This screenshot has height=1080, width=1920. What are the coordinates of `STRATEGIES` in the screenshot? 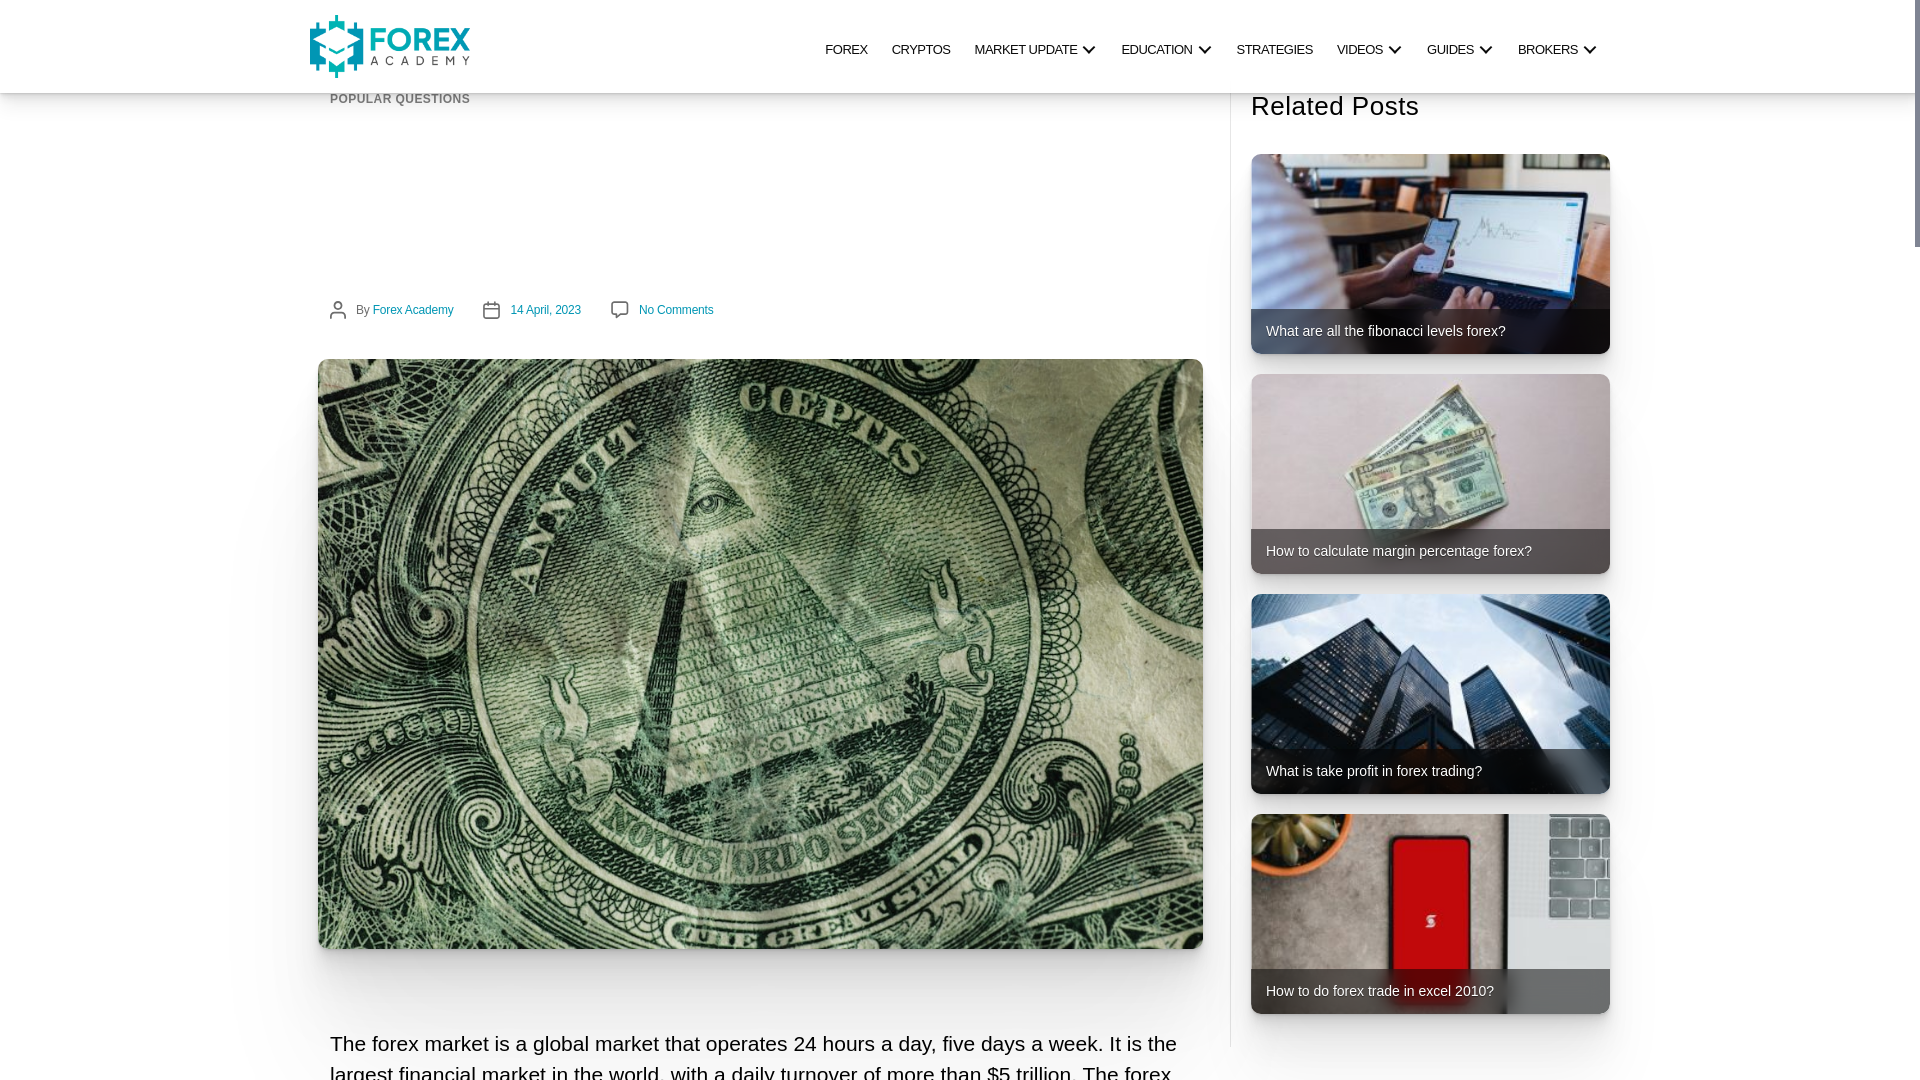 It's located at (1274, 46).